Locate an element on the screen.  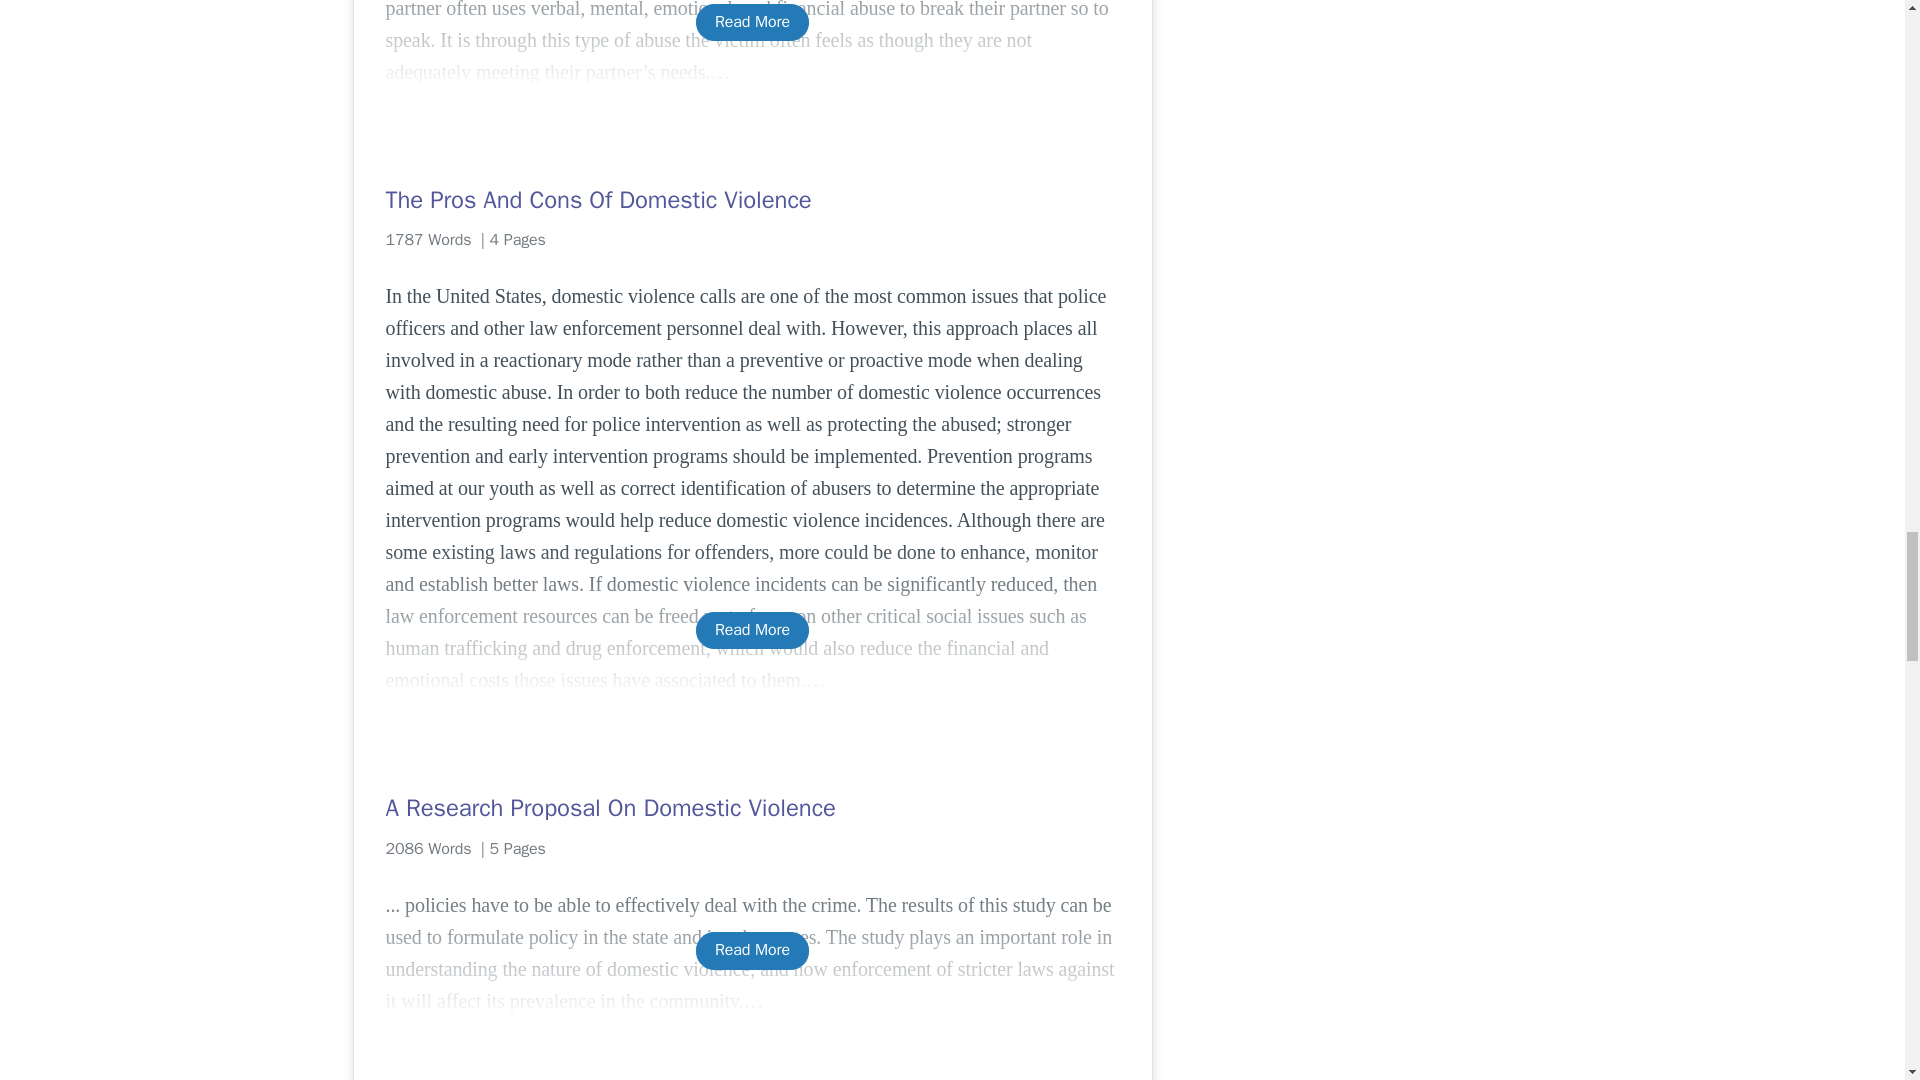
Read More is located at coordinates (752, 950).